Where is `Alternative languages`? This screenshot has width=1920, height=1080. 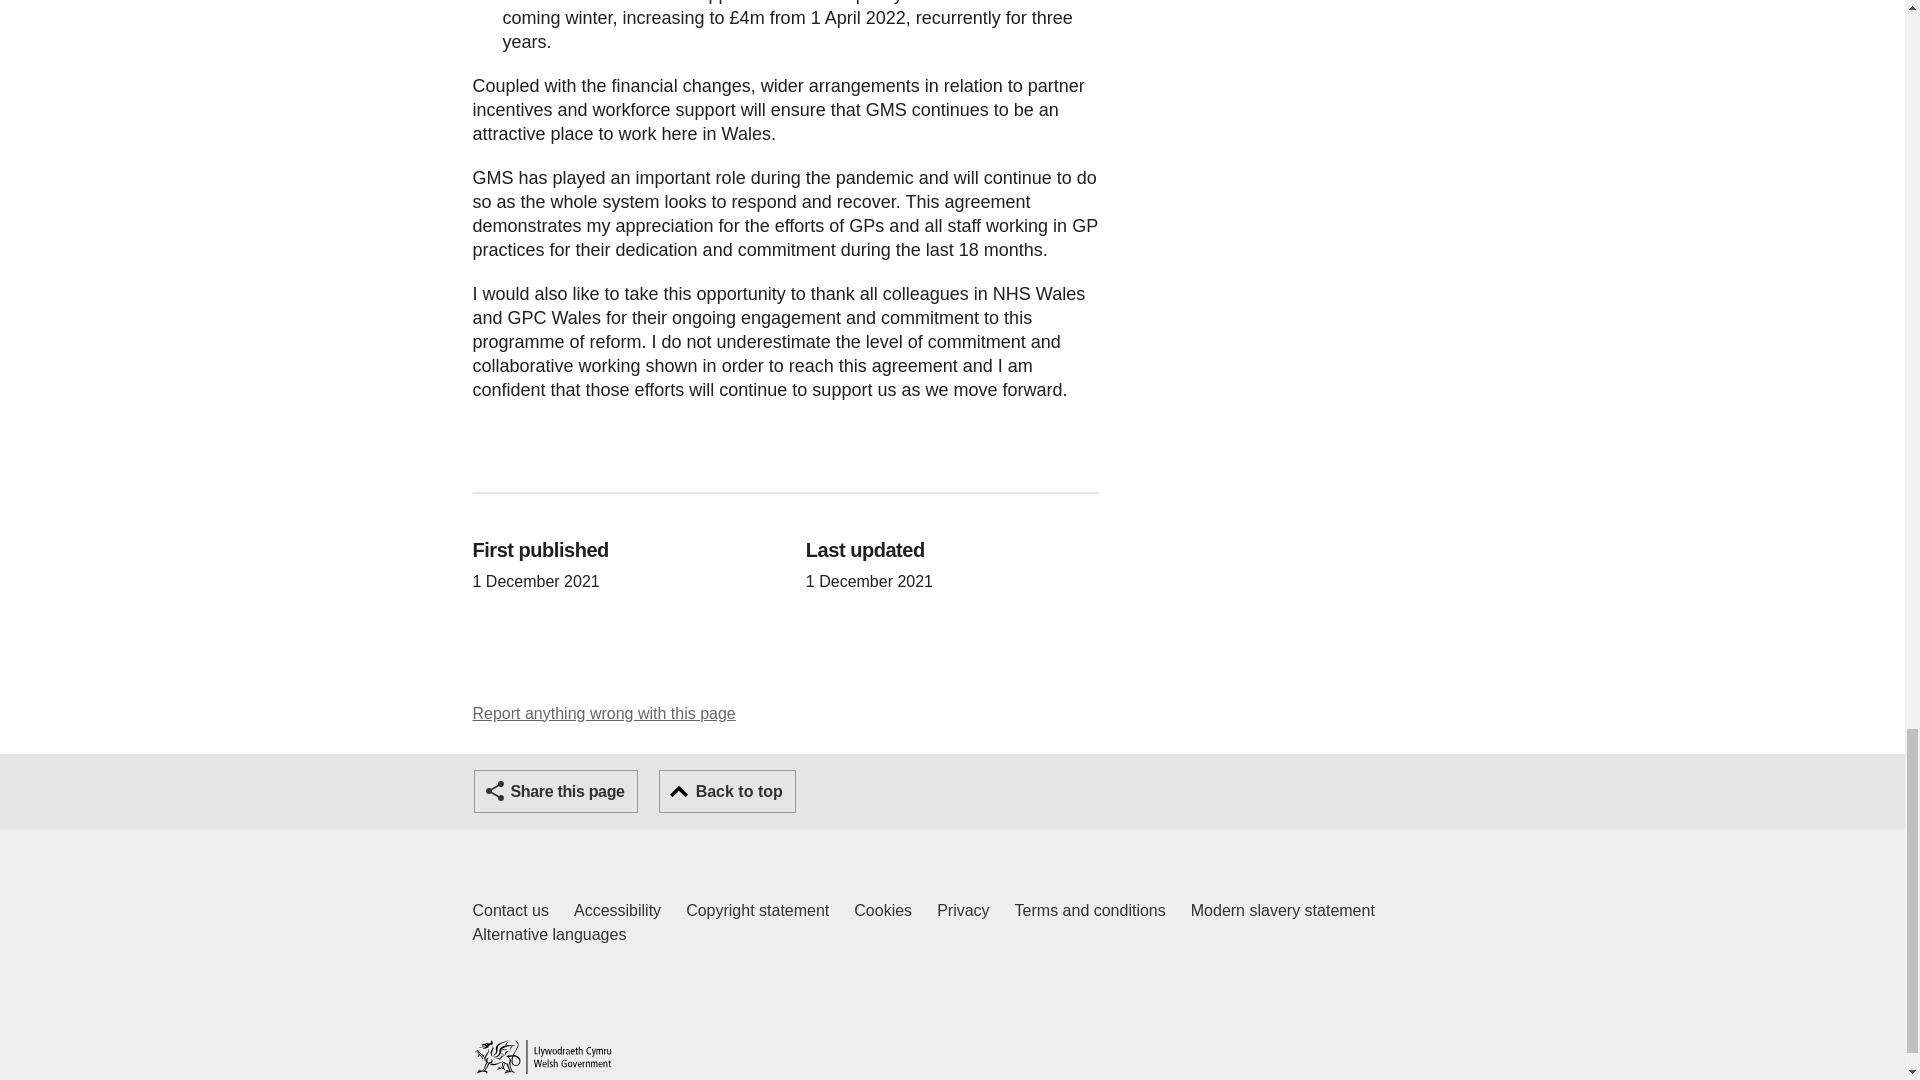
Alternative languages is located at coordinates (548, 935).